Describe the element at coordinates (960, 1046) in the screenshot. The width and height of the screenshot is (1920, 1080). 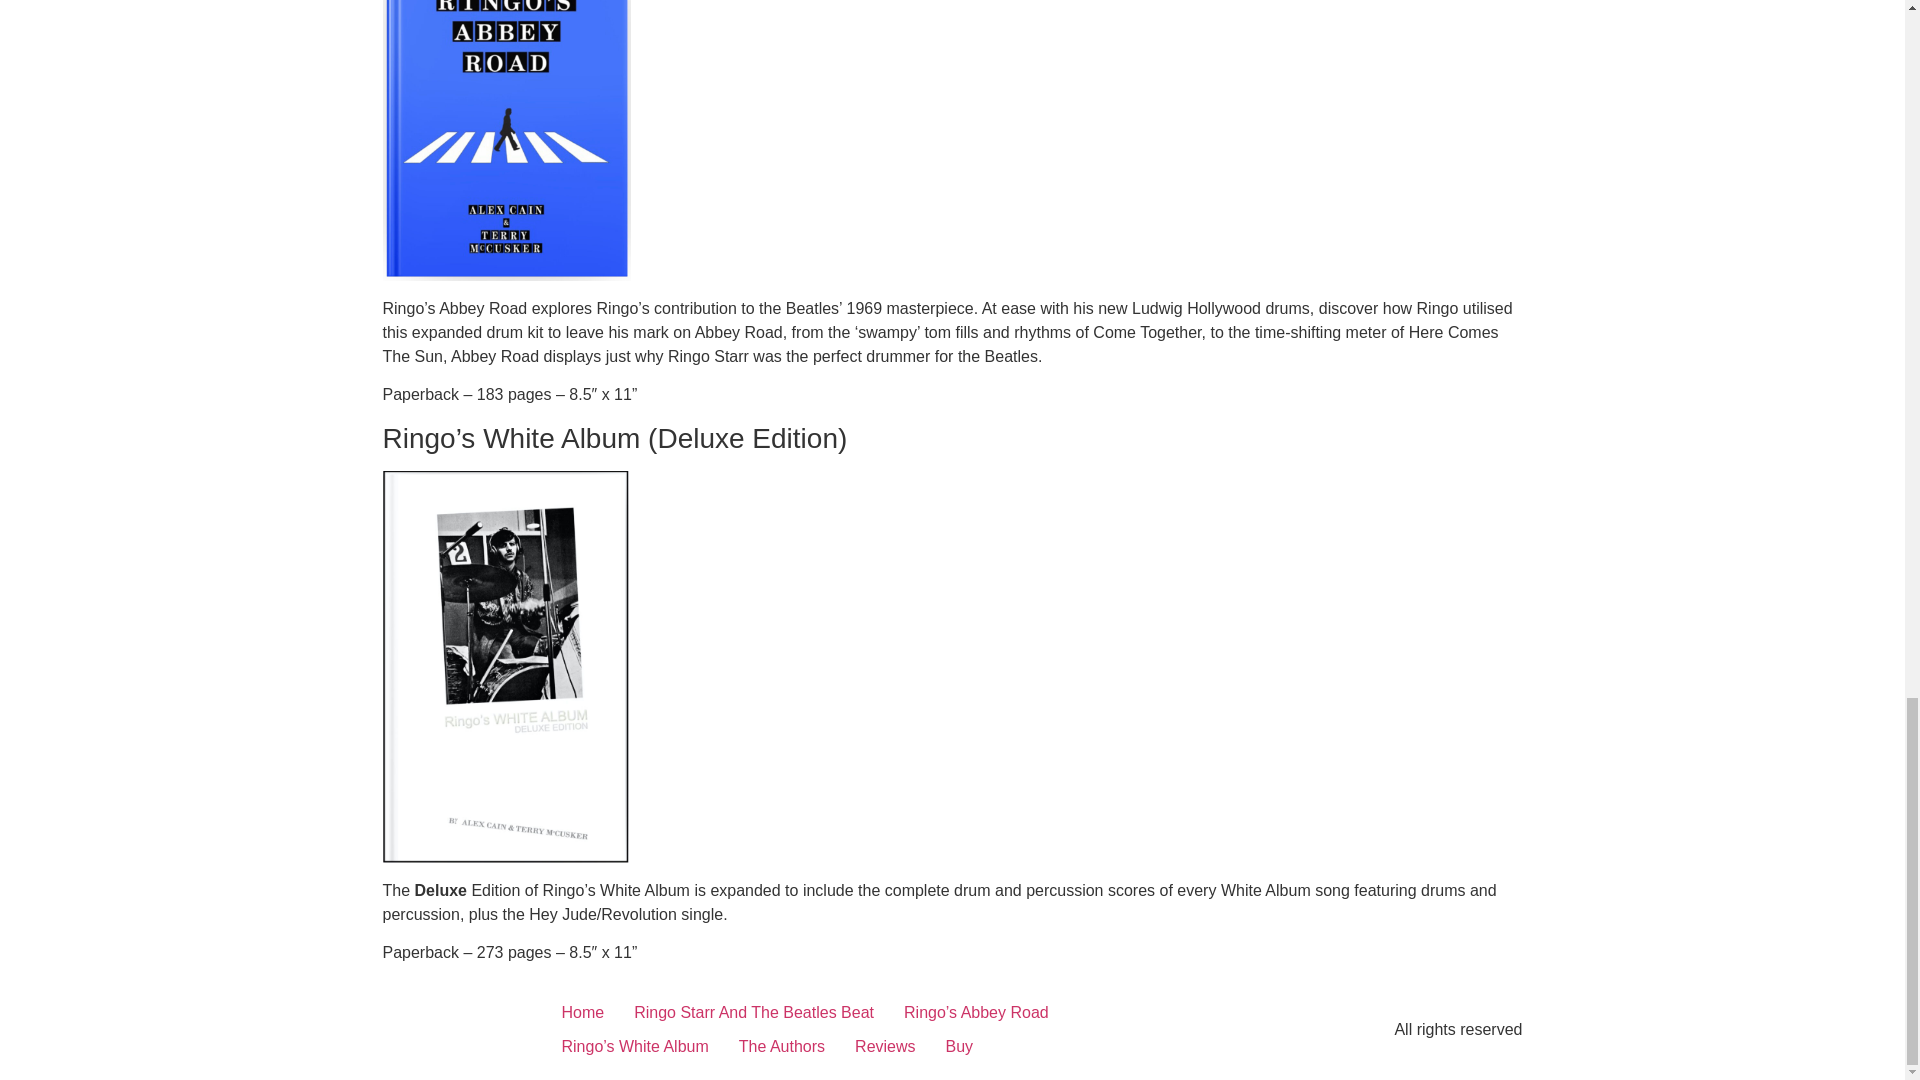
I see `Buy` at that location.